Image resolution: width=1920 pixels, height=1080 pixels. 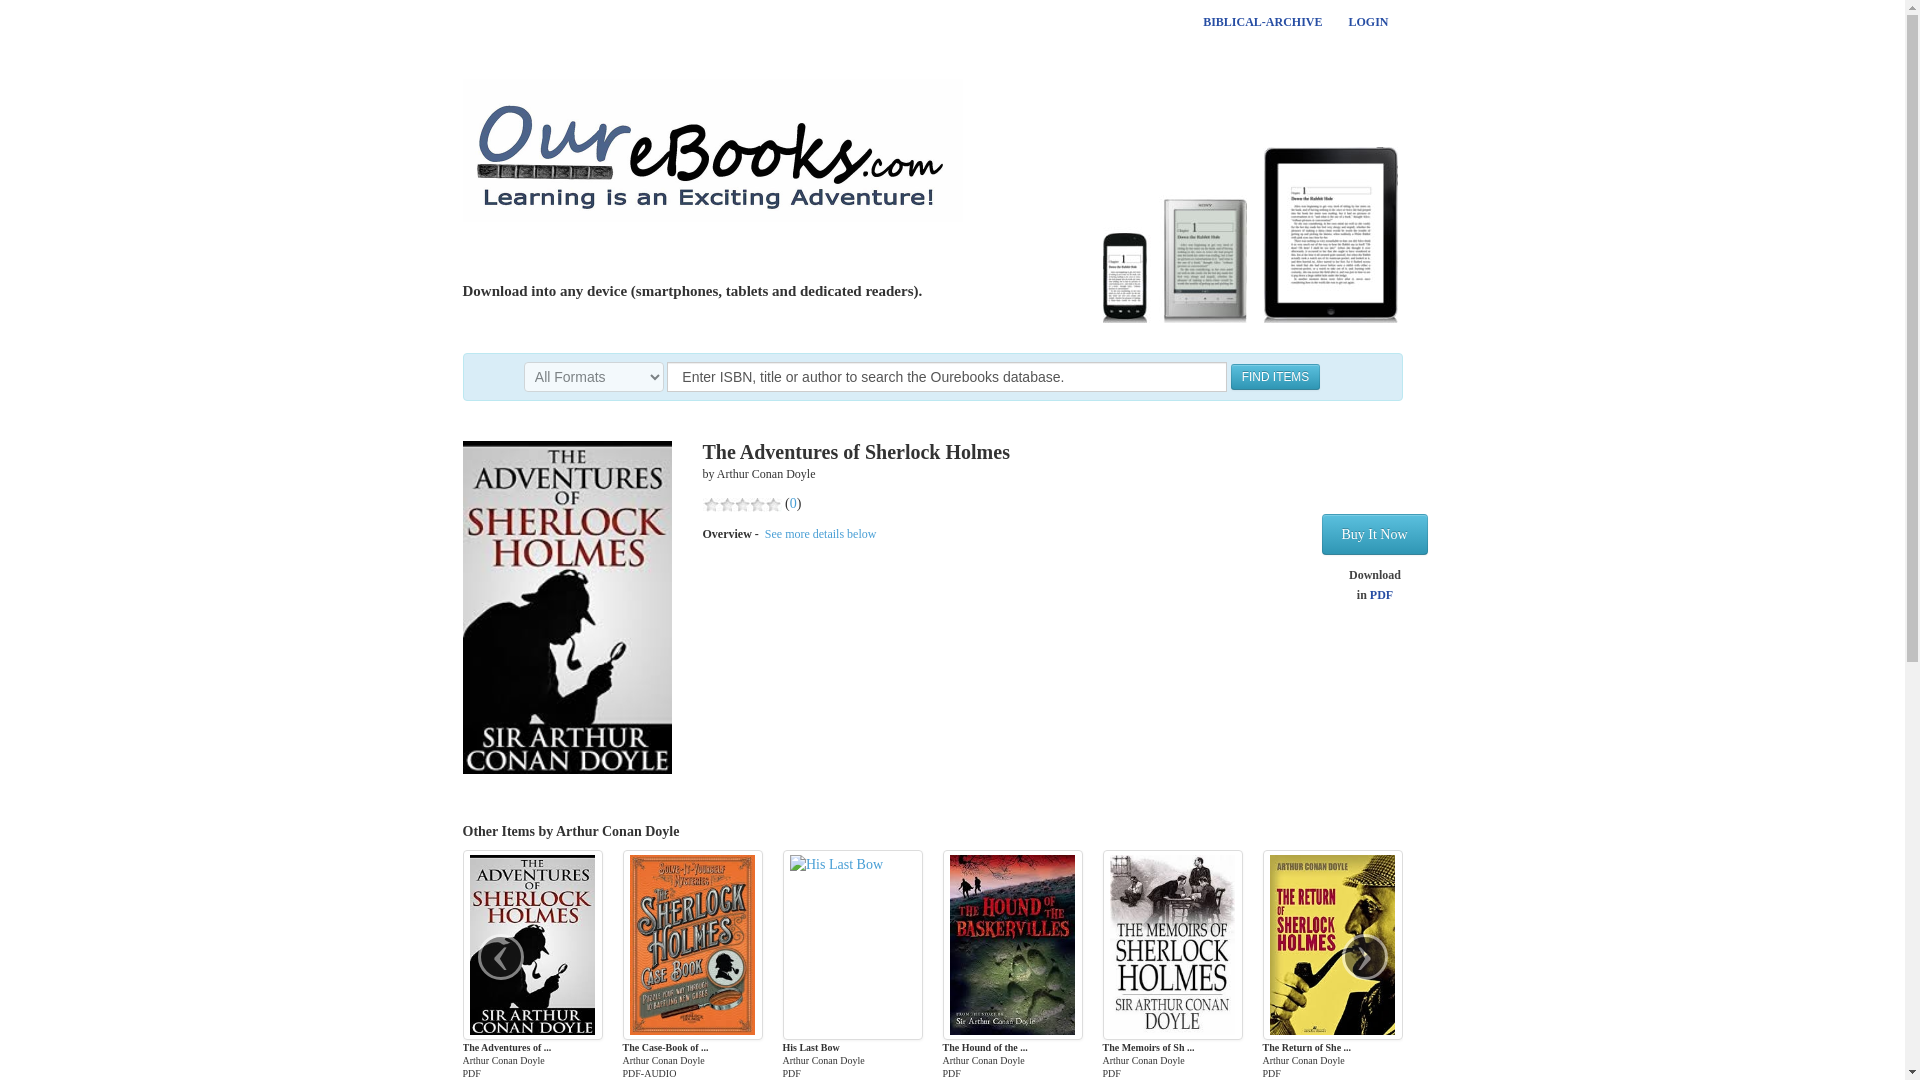 I want to click on  See more details below, so click(x=820, y=534).